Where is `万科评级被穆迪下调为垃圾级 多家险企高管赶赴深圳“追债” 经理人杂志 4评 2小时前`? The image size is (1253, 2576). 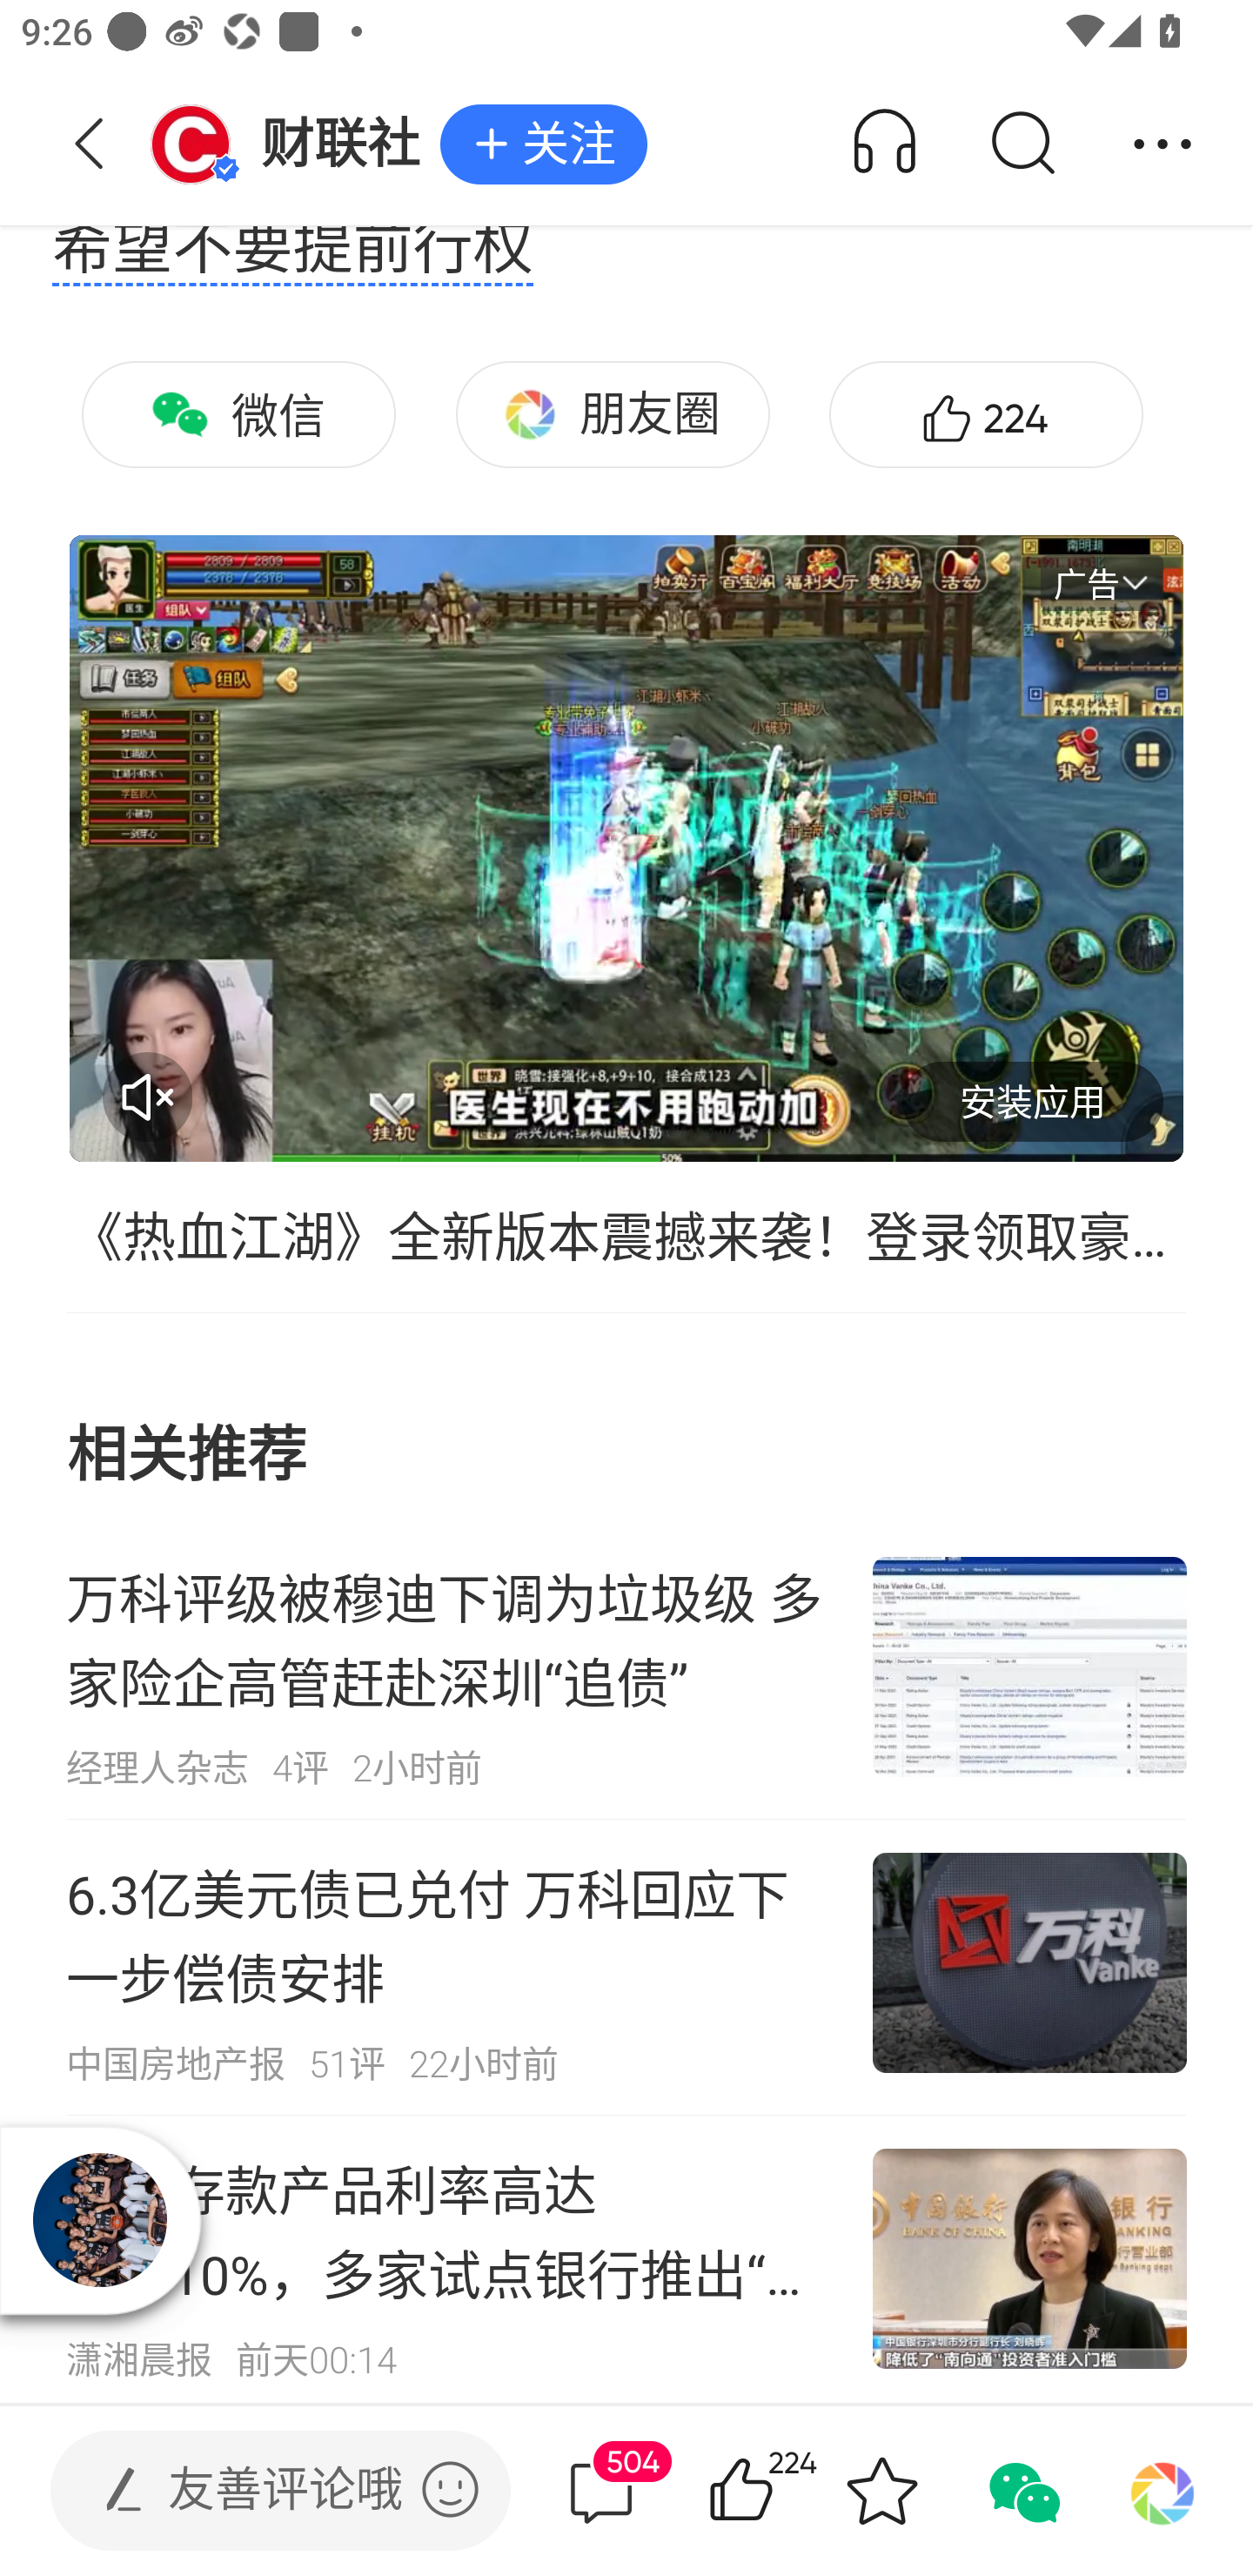 万科评级被穆迪下调为垃圾级 多家险企高管赶赴深圳“追债” 经理人杂志 4评 2小时前 is located at coordinates (626, 1671).